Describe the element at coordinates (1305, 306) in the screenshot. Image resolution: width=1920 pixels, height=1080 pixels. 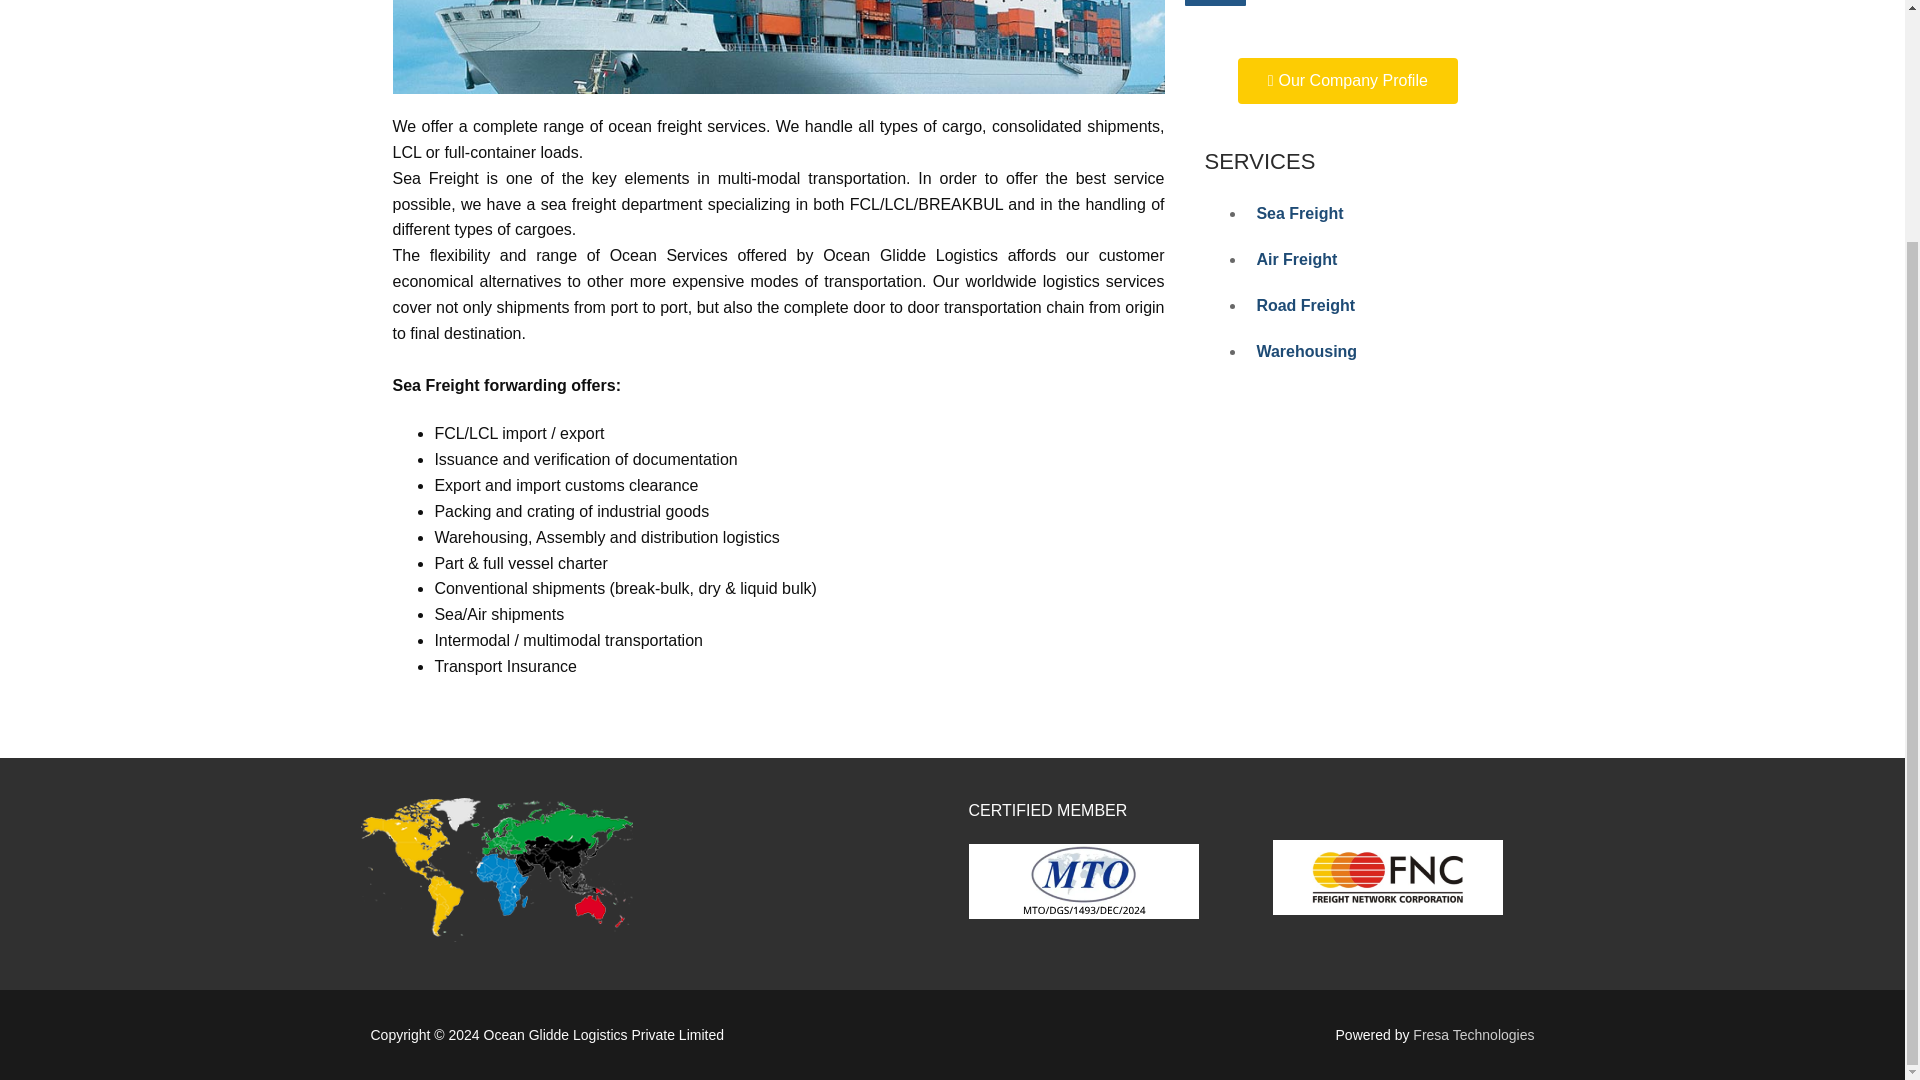
I see `Road Freight` at that location.